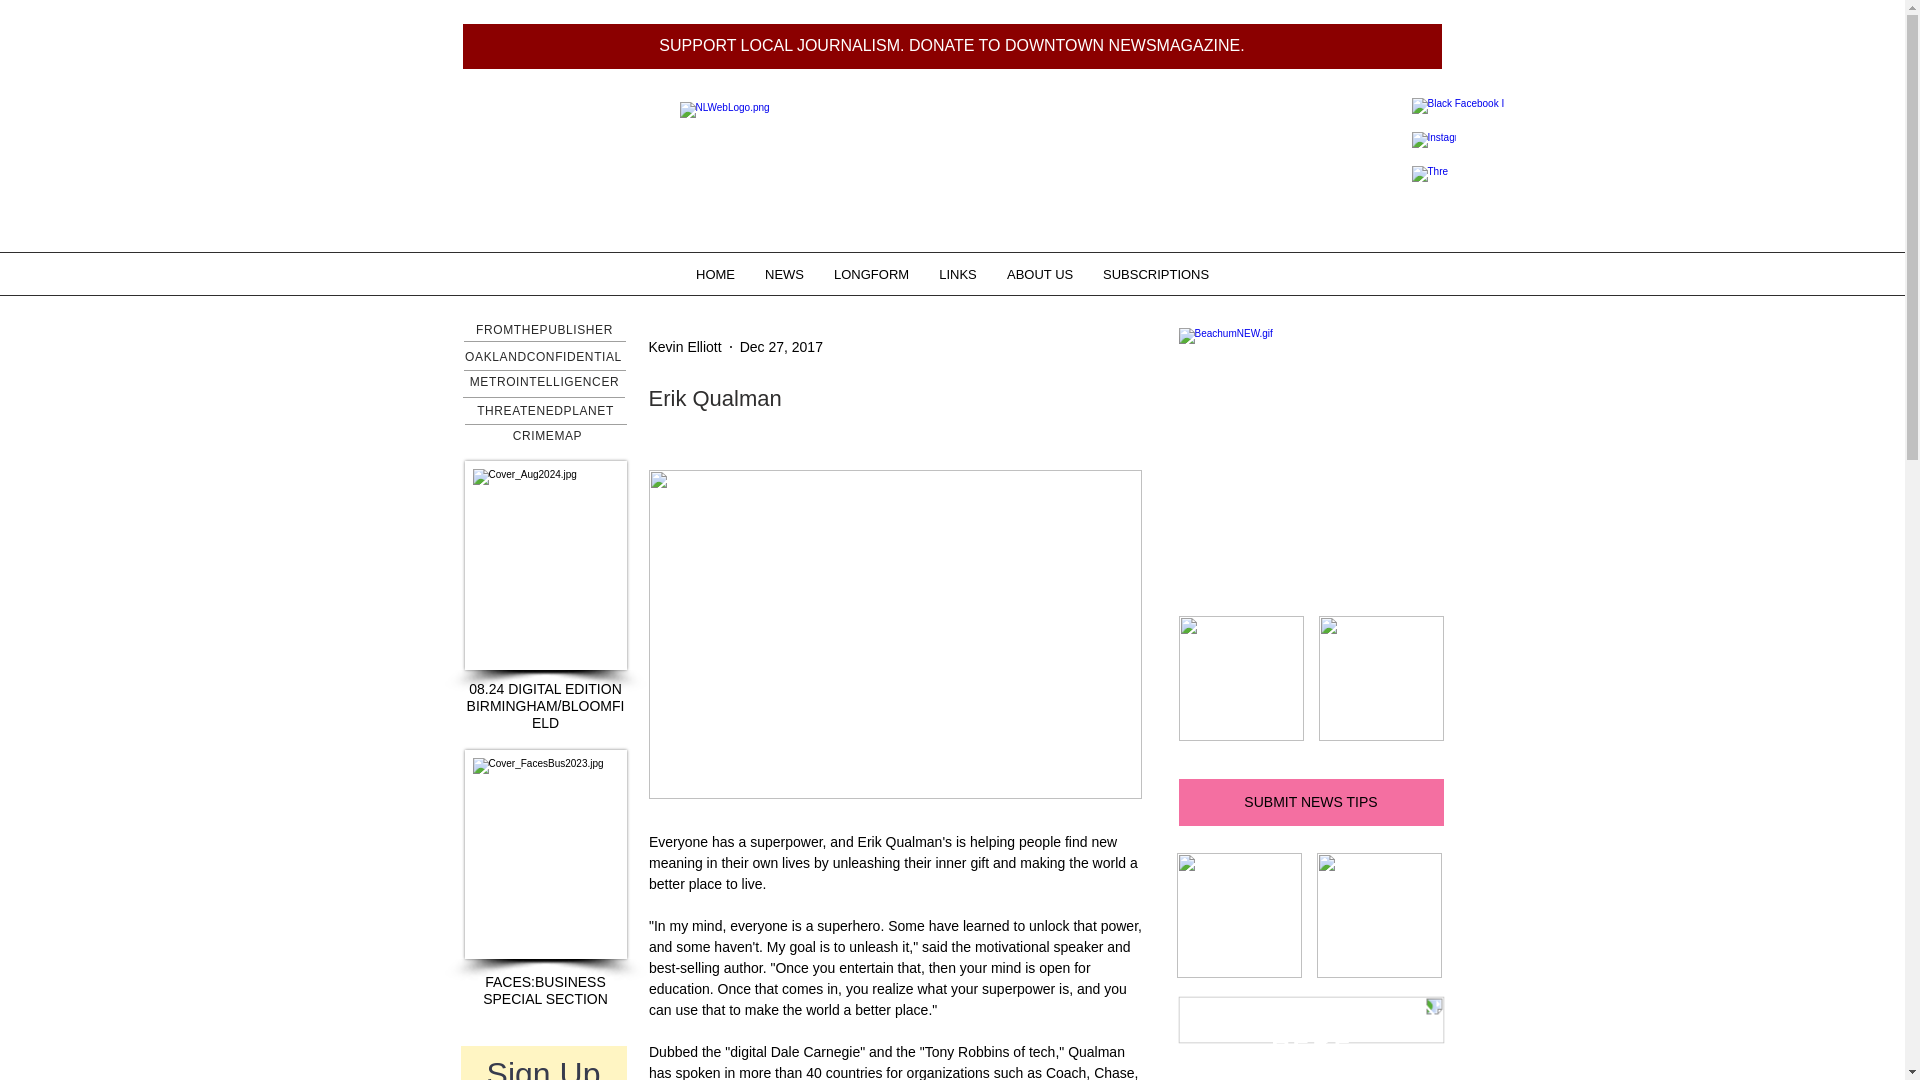 The width and height of the screenshot is (1920, 1080). What do you see at coordinates (871, 274) in the screenshot?
I see `LONGFORM` at bounding box center [871, 274].